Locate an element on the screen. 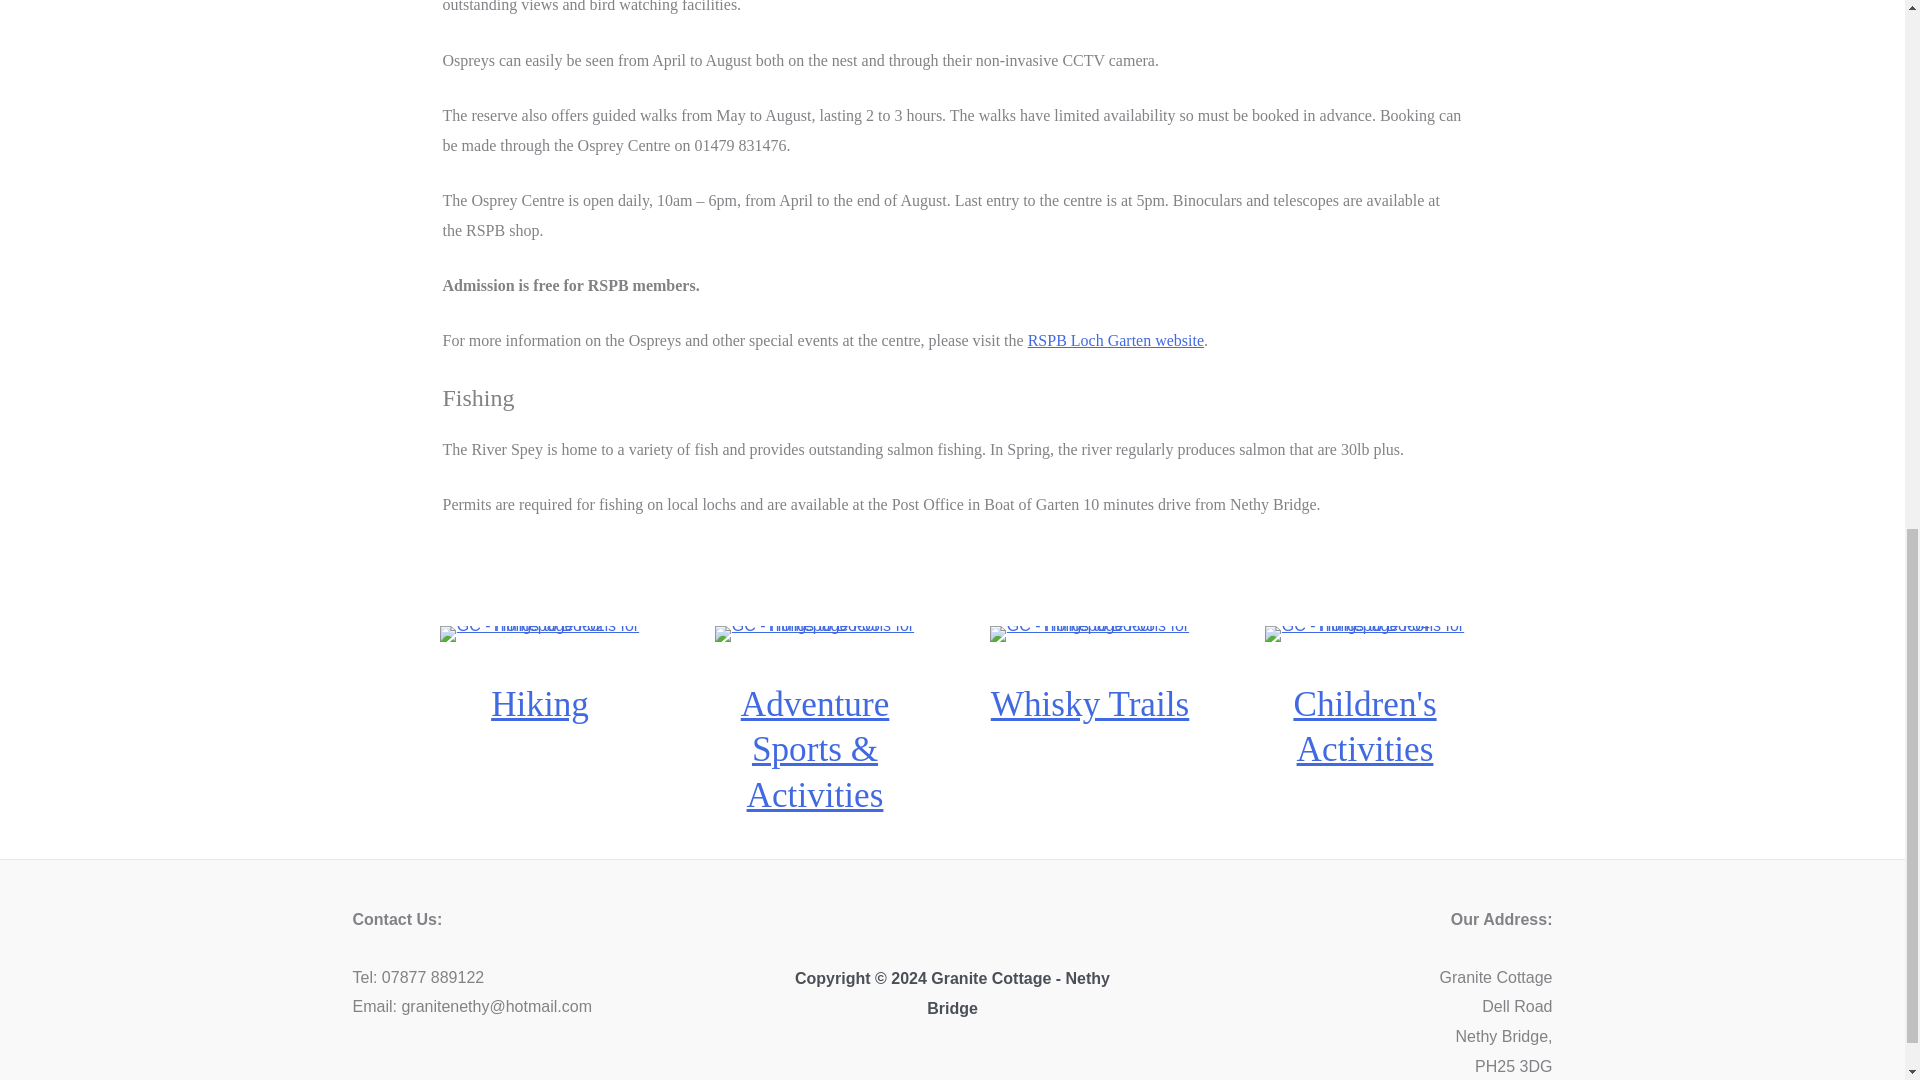  GC - Homepage Icons for Things to Do-04 is located at coordinates (1364, 634).